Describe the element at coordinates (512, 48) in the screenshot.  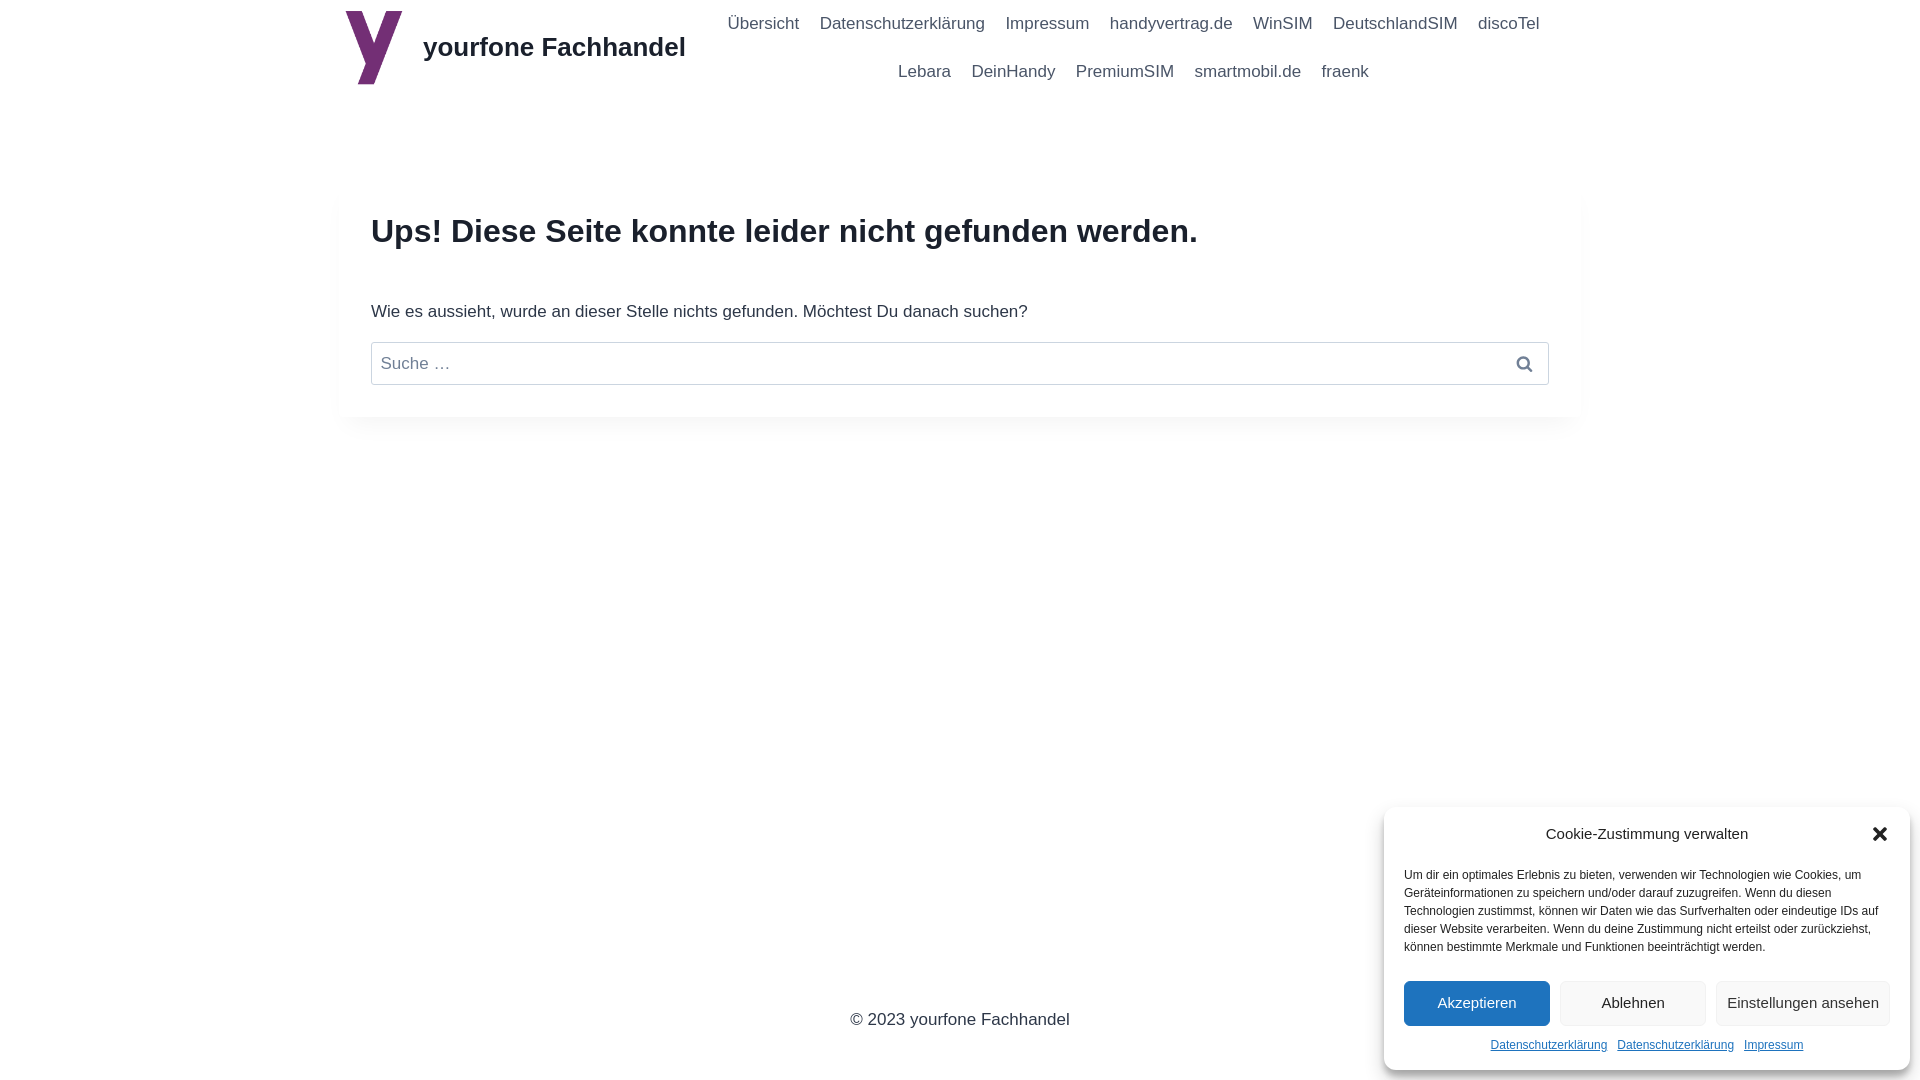
I see `yourfone Fachhandel` at that location.